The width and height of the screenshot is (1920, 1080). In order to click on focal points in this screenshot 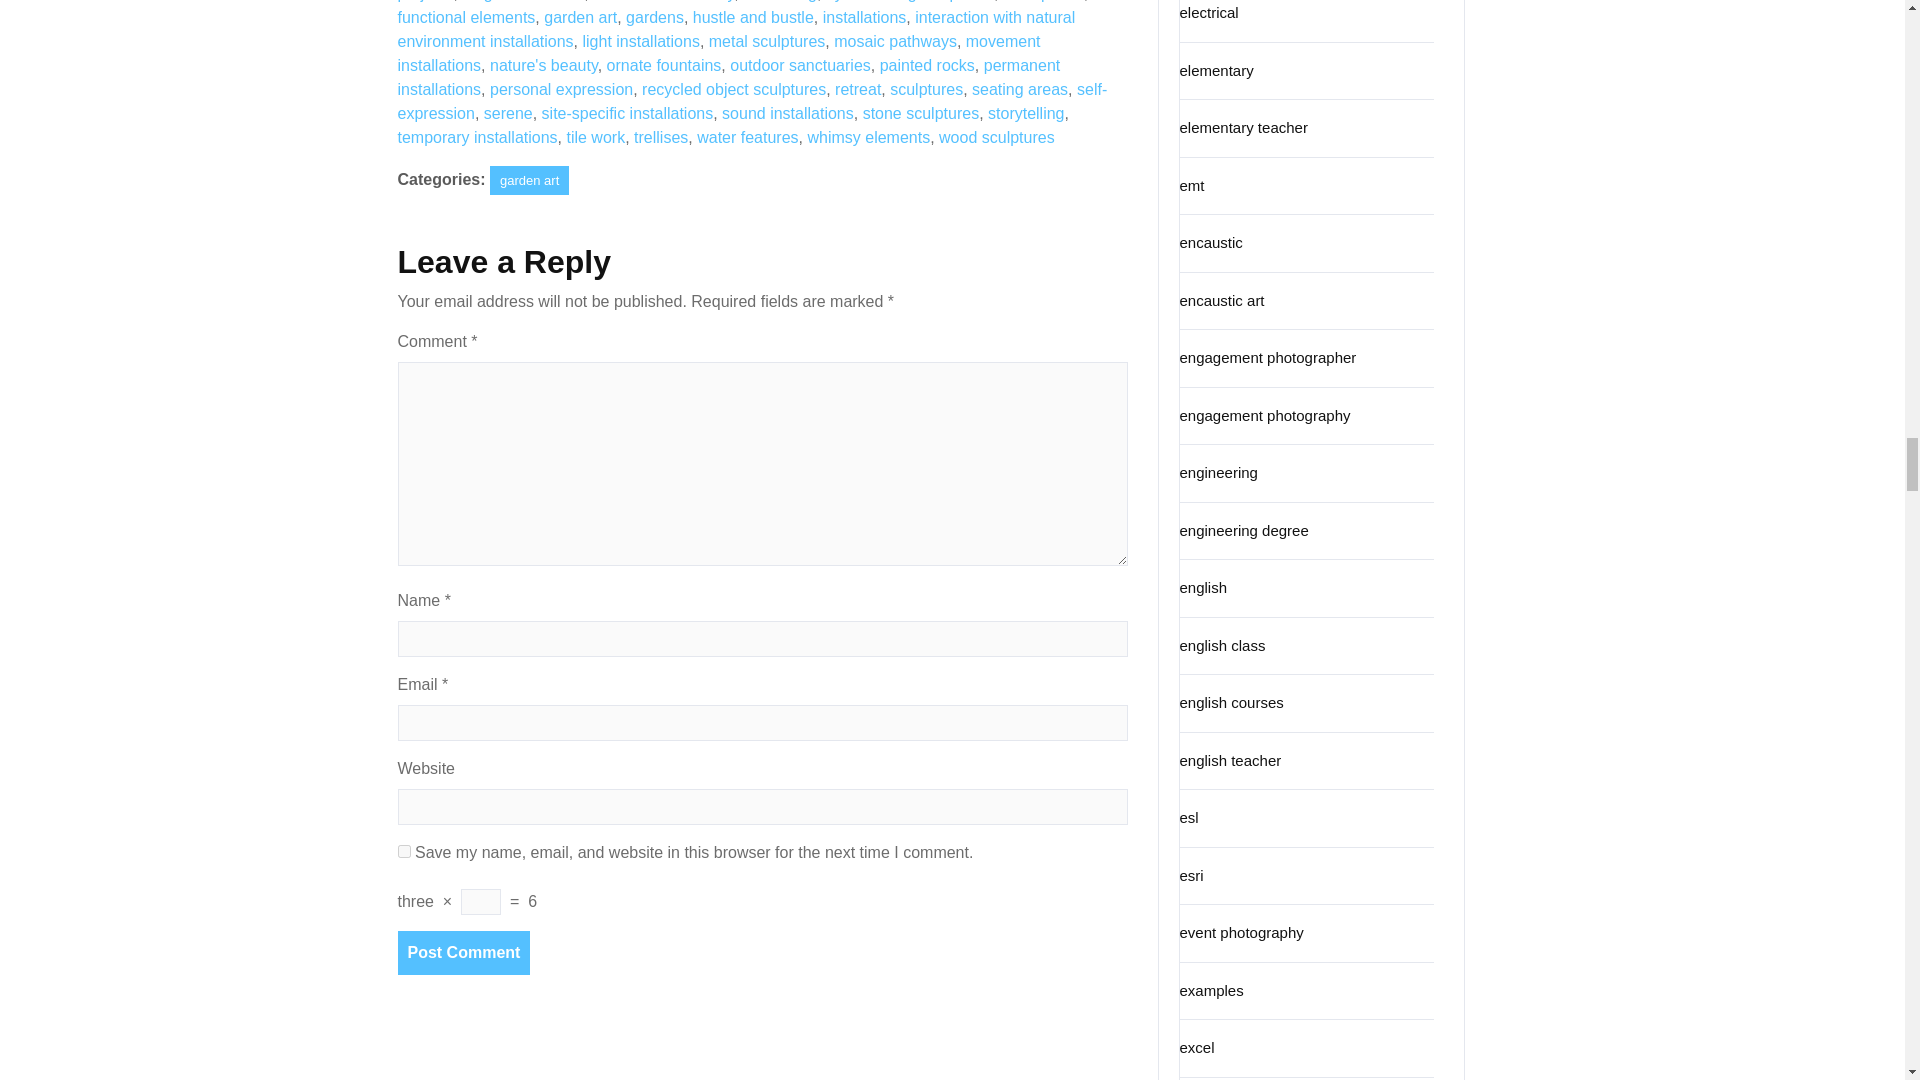, I will do `click(1043, 1)`.